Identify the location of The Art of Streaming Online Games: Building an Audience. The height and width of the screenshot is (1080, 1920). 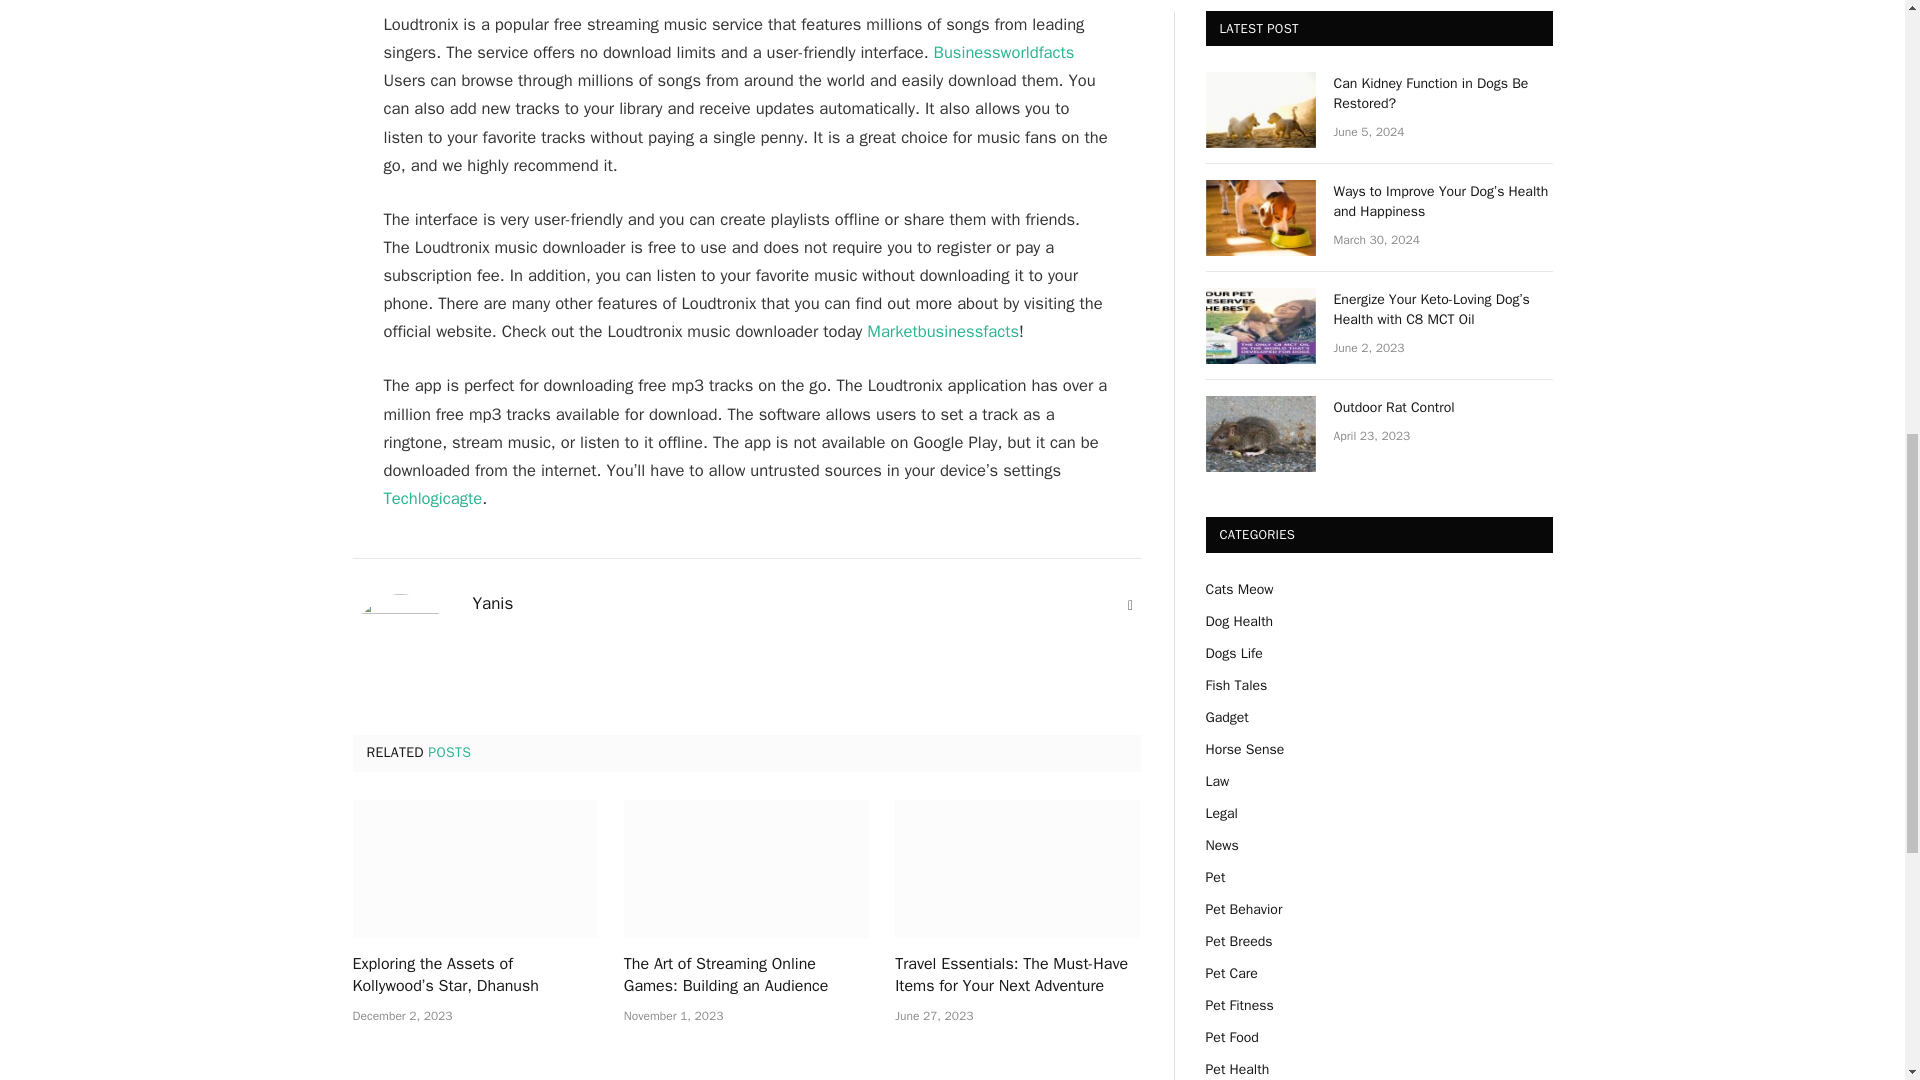
(746, 869).